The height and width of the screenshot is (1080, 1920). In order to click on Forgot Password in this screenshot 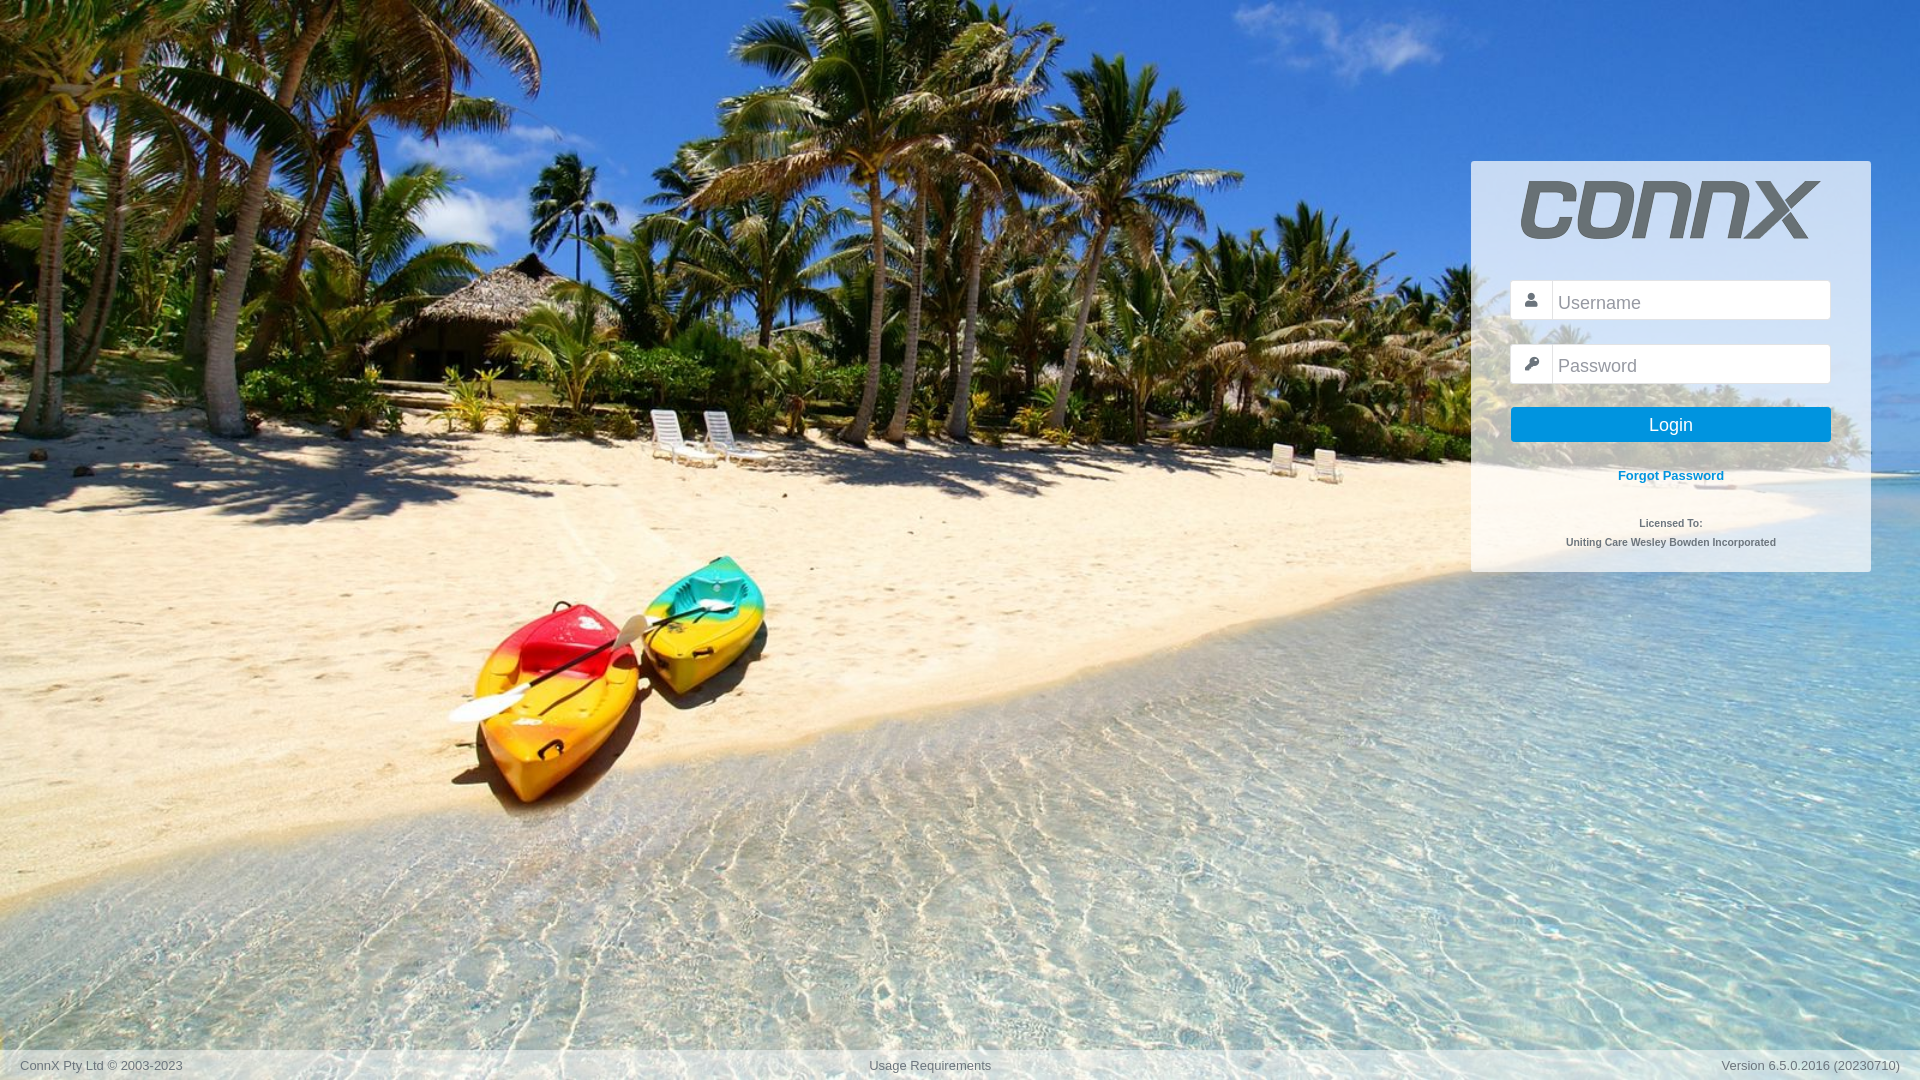, I will do `click(1671, 476)`.